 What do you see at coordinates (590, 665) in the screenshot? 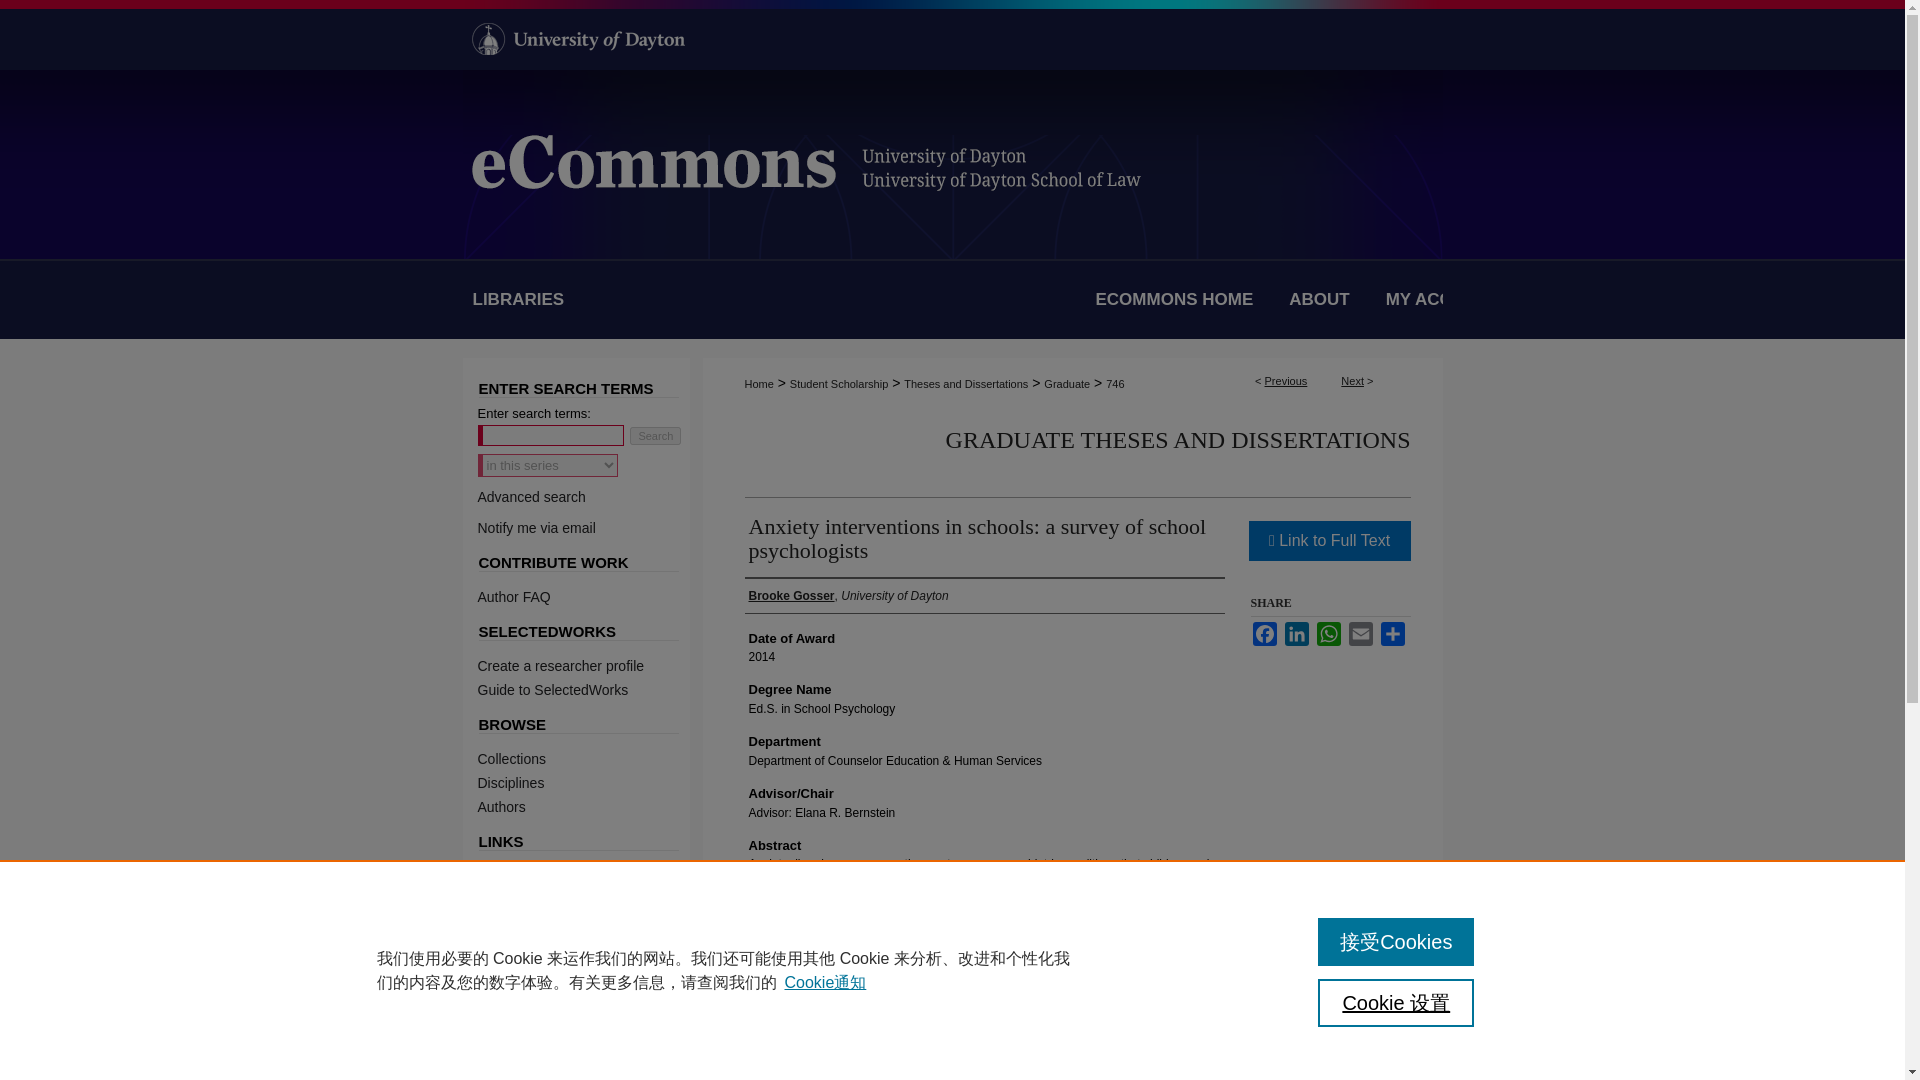
I see `Create a researcher profile` at bounding box center [590, 665].